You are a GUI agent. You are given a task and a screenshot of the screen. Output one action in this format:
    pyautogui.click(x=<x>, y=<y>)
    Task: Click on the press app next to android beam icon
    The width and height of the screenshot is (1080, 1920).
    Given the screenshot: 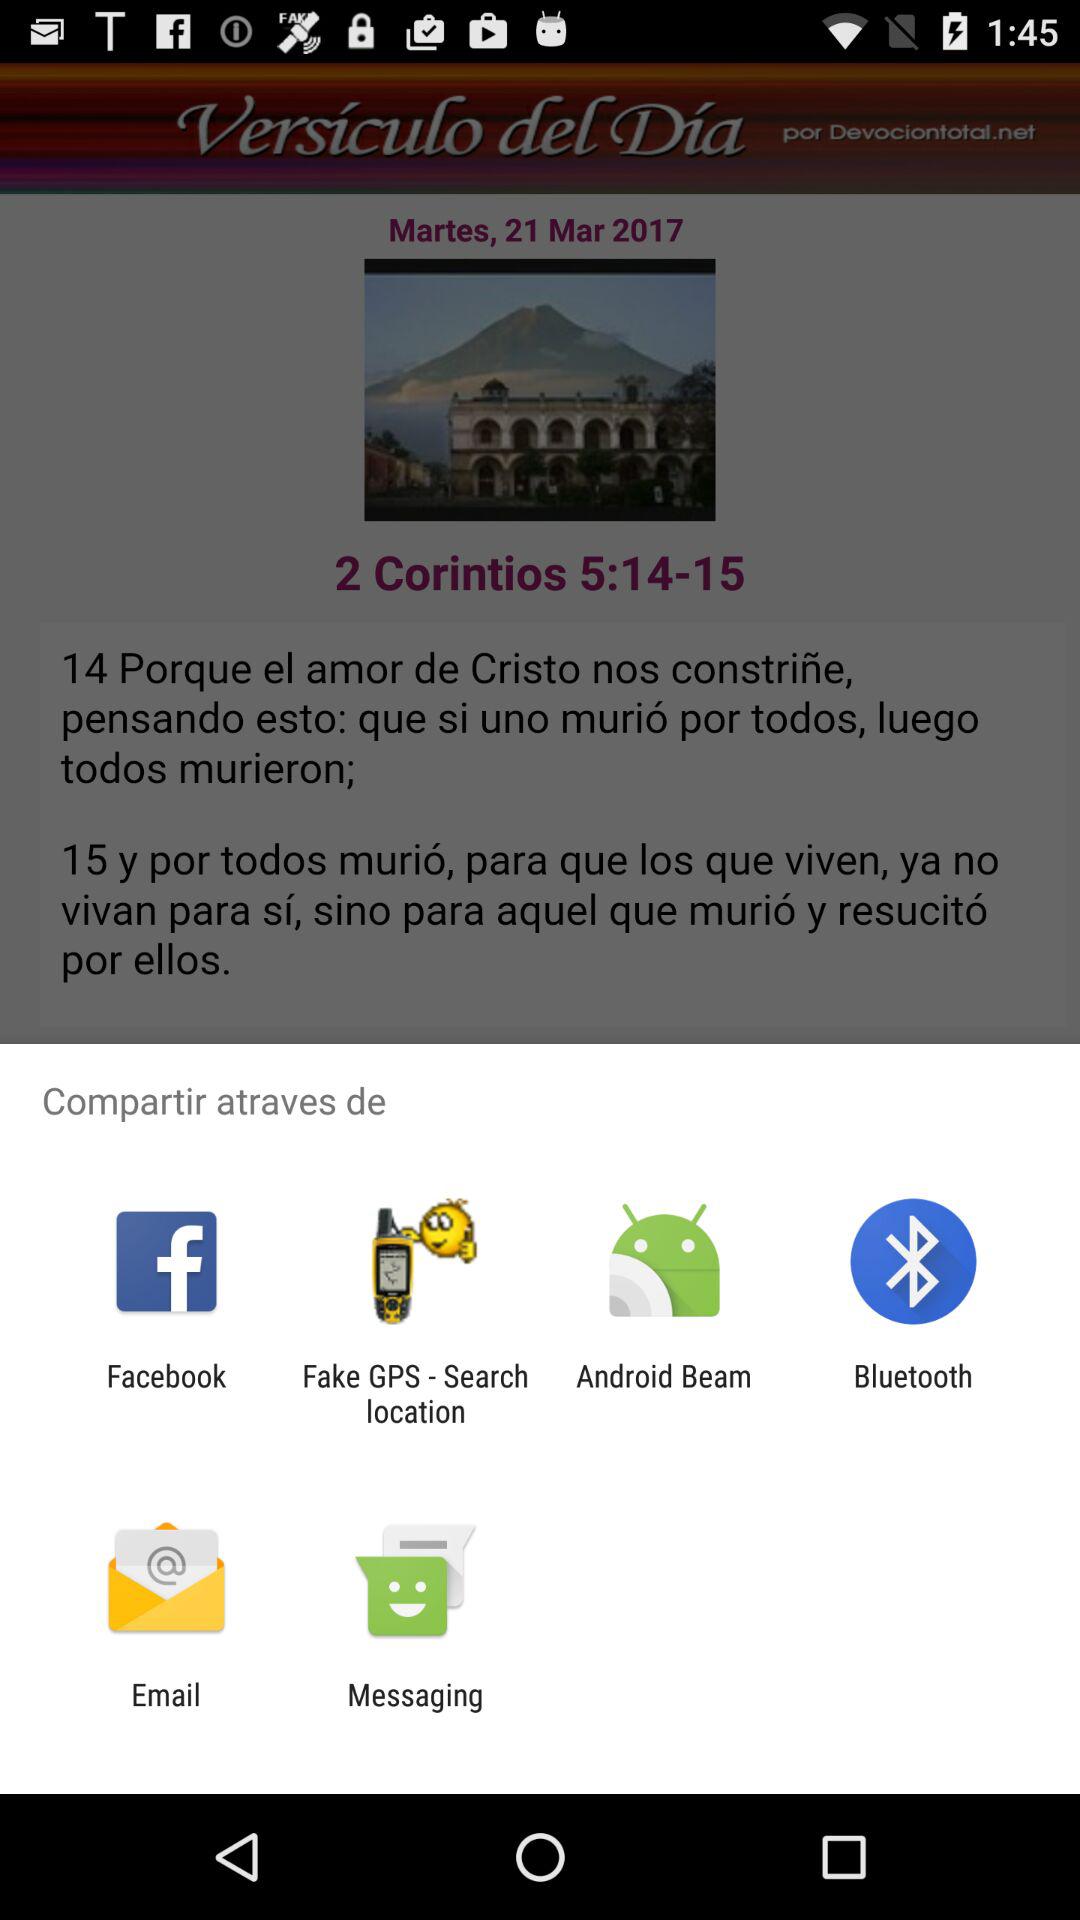 What is the action you would take?
    pyautogui.click(x=415, y=1393)
    